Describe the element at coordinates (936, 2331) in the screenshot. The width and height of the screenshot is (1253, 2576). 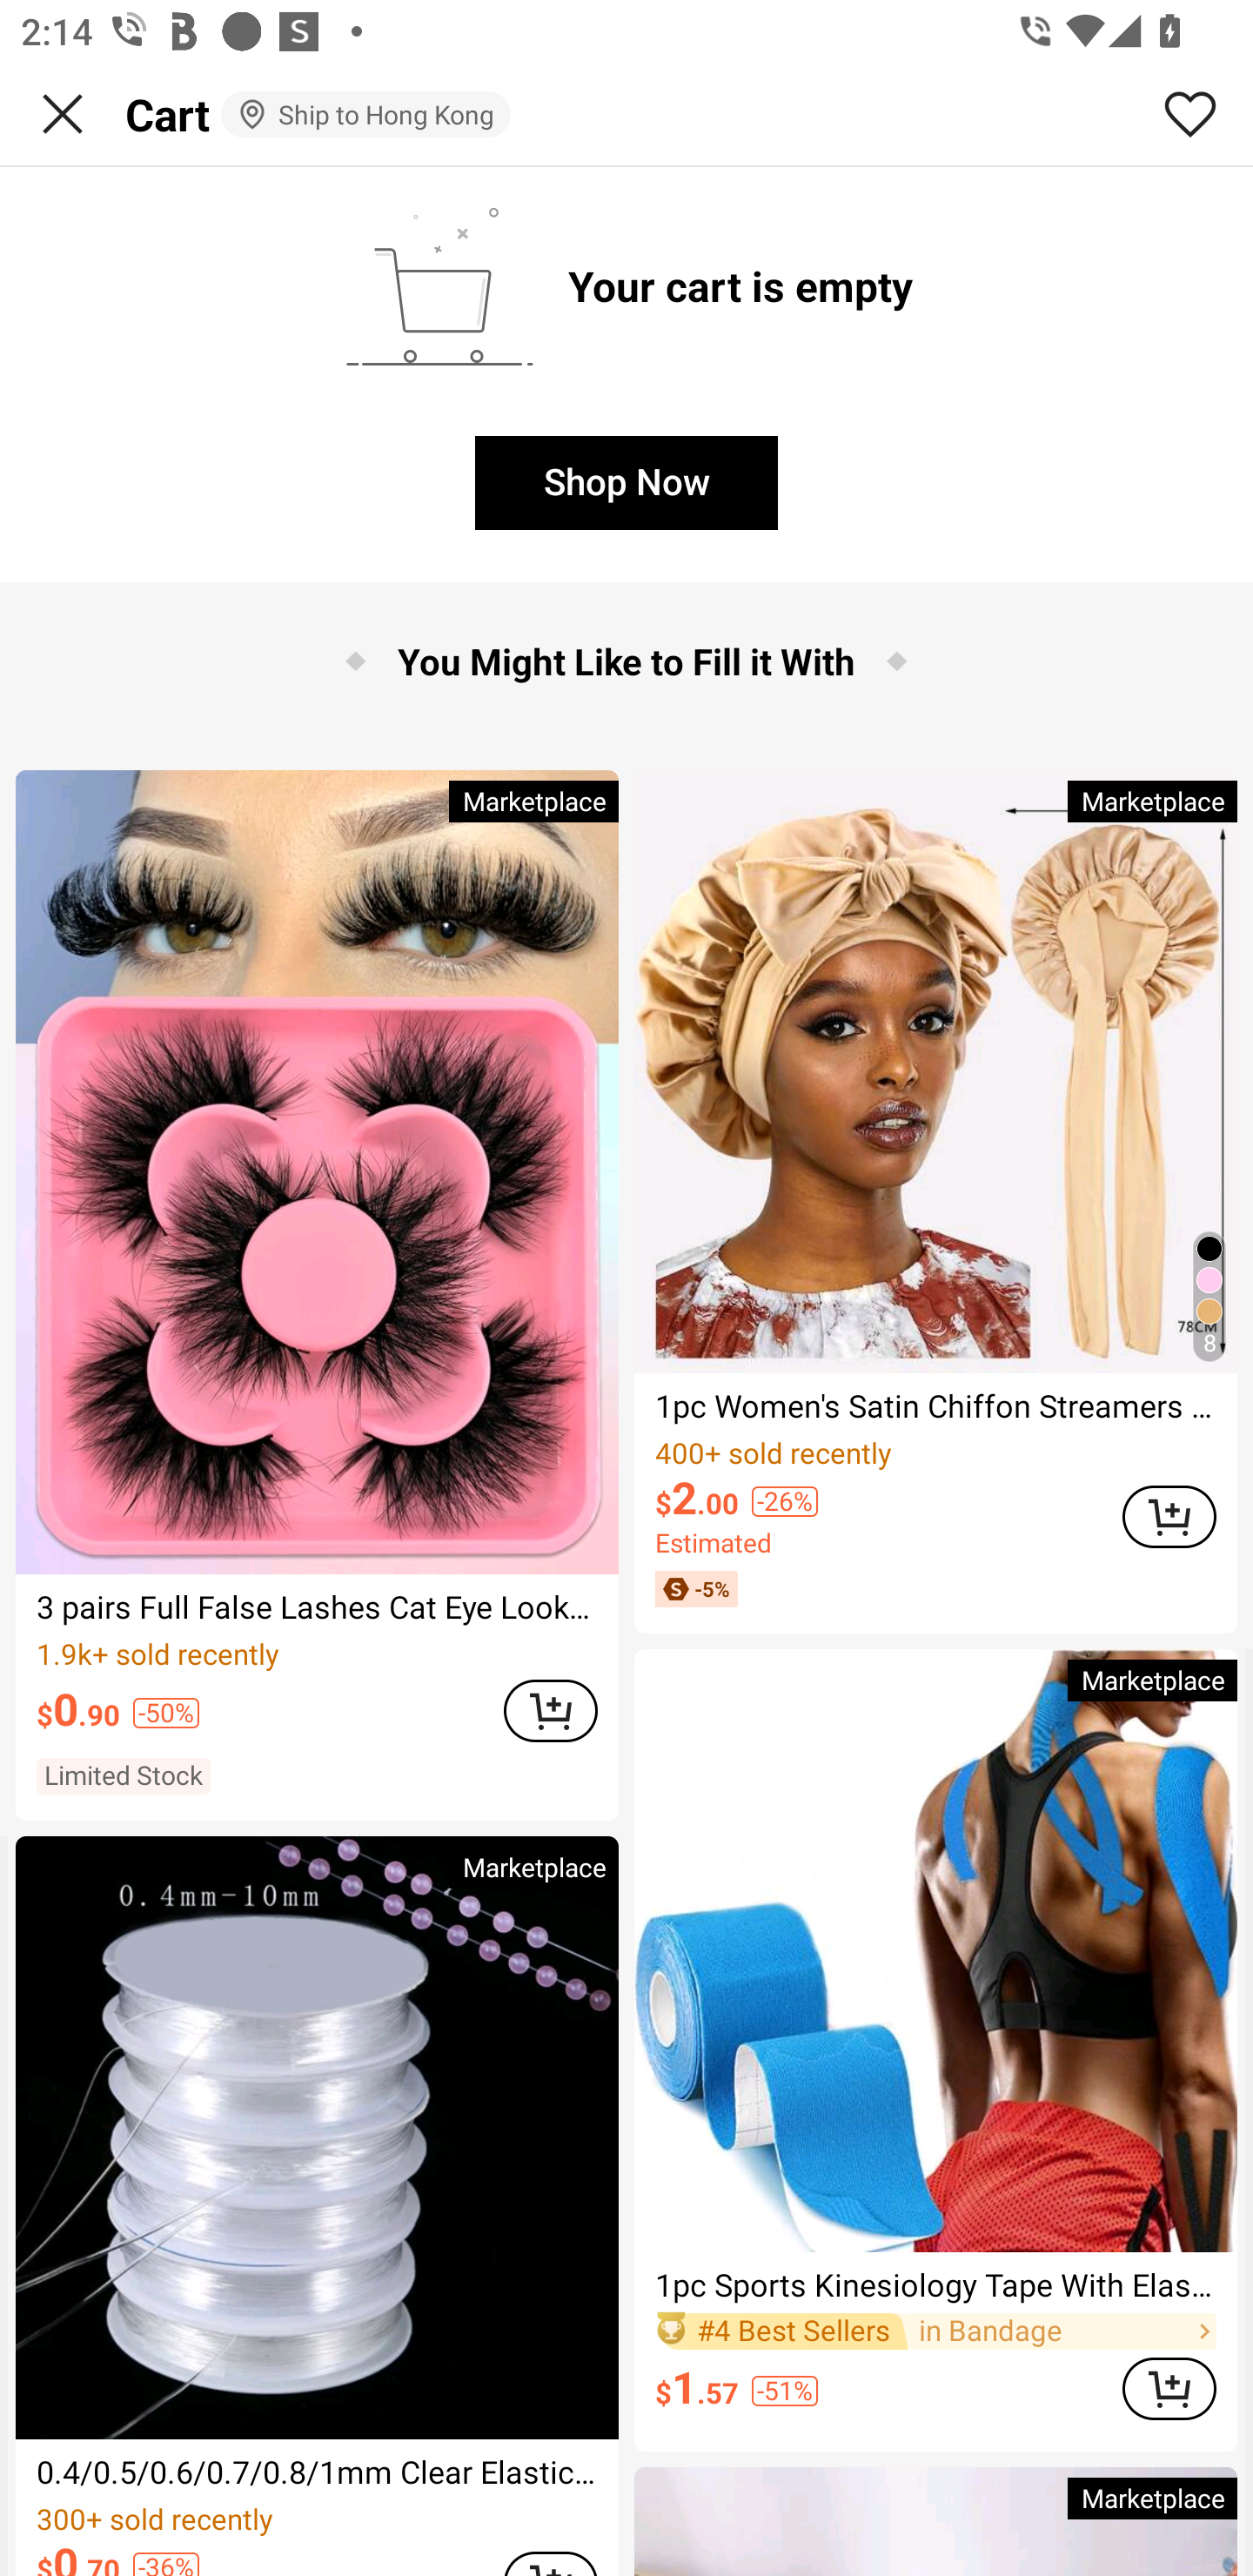
I see `#4 Best Sellers in Bandage` at that location.